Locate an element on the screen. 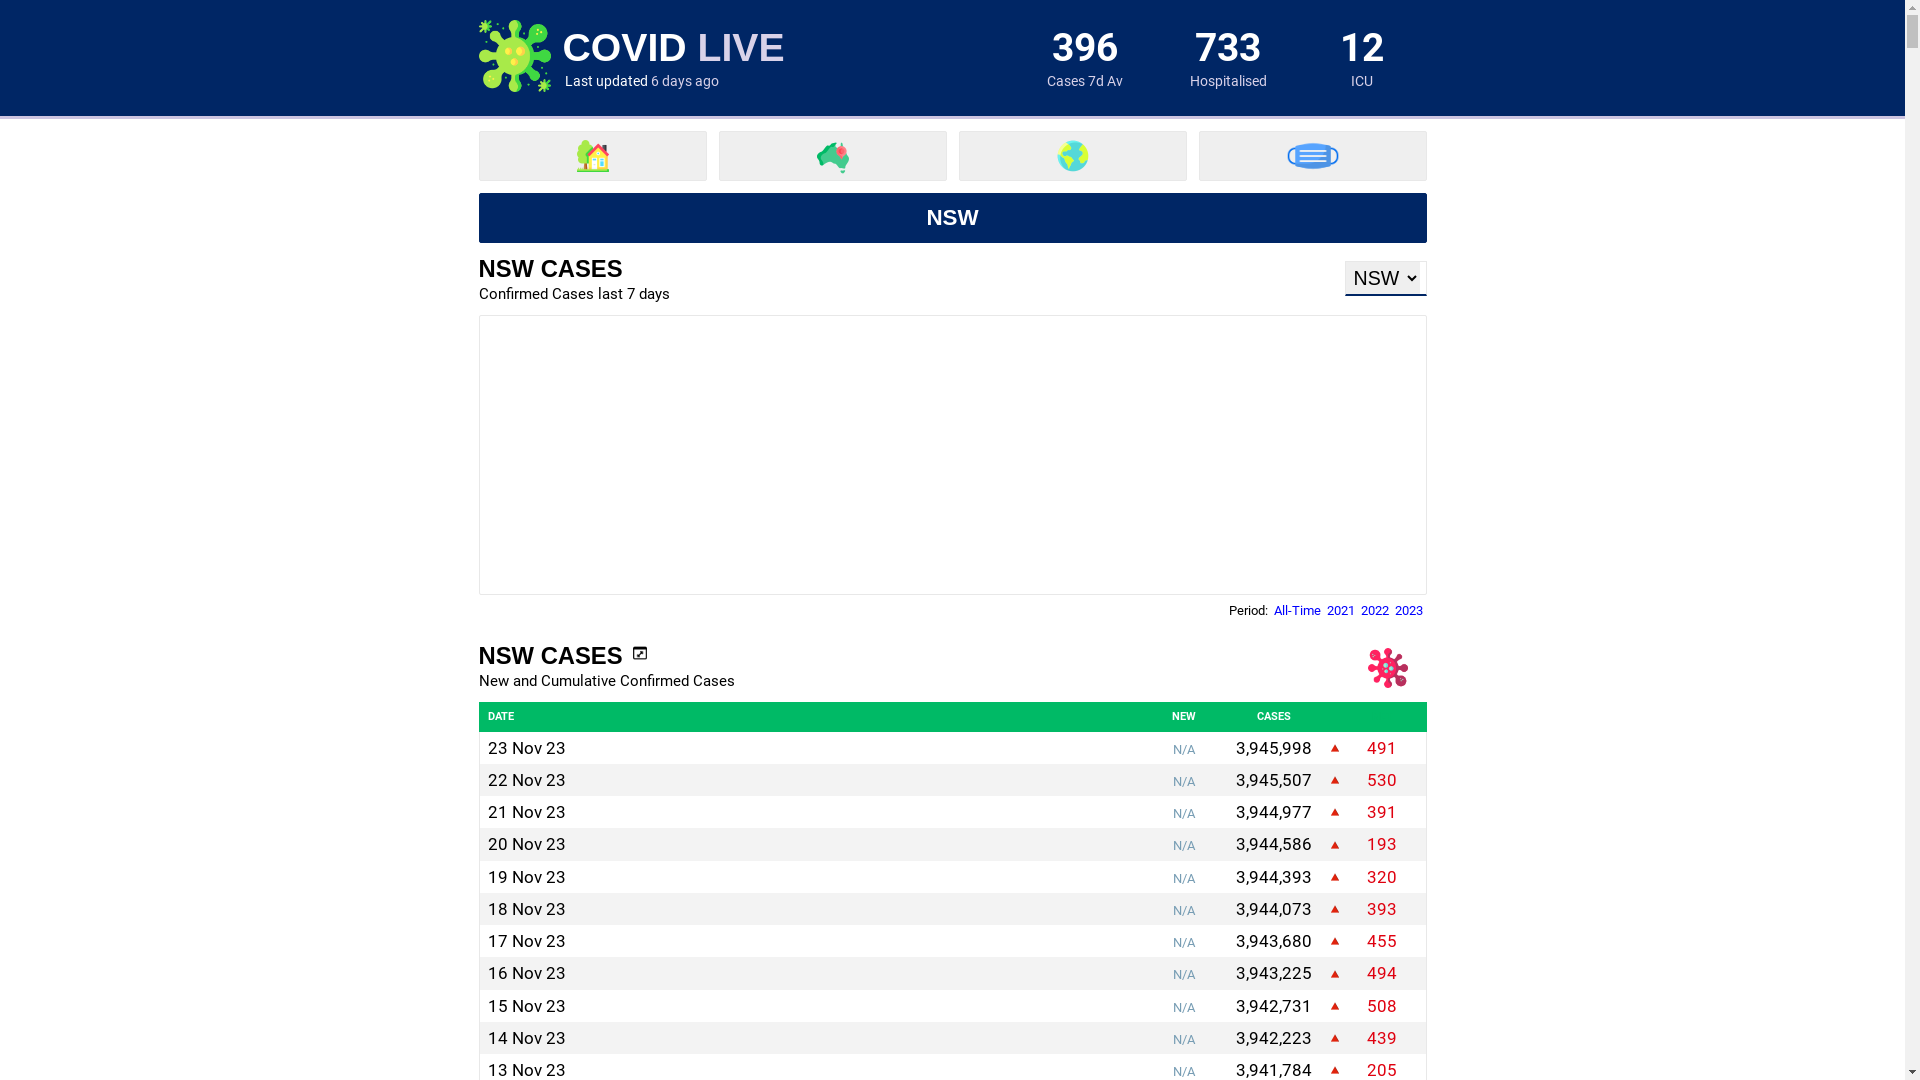 The height and width of the screenshot is (1080, 1920). 23 Nov 23 is located at coordinates (527, 748).